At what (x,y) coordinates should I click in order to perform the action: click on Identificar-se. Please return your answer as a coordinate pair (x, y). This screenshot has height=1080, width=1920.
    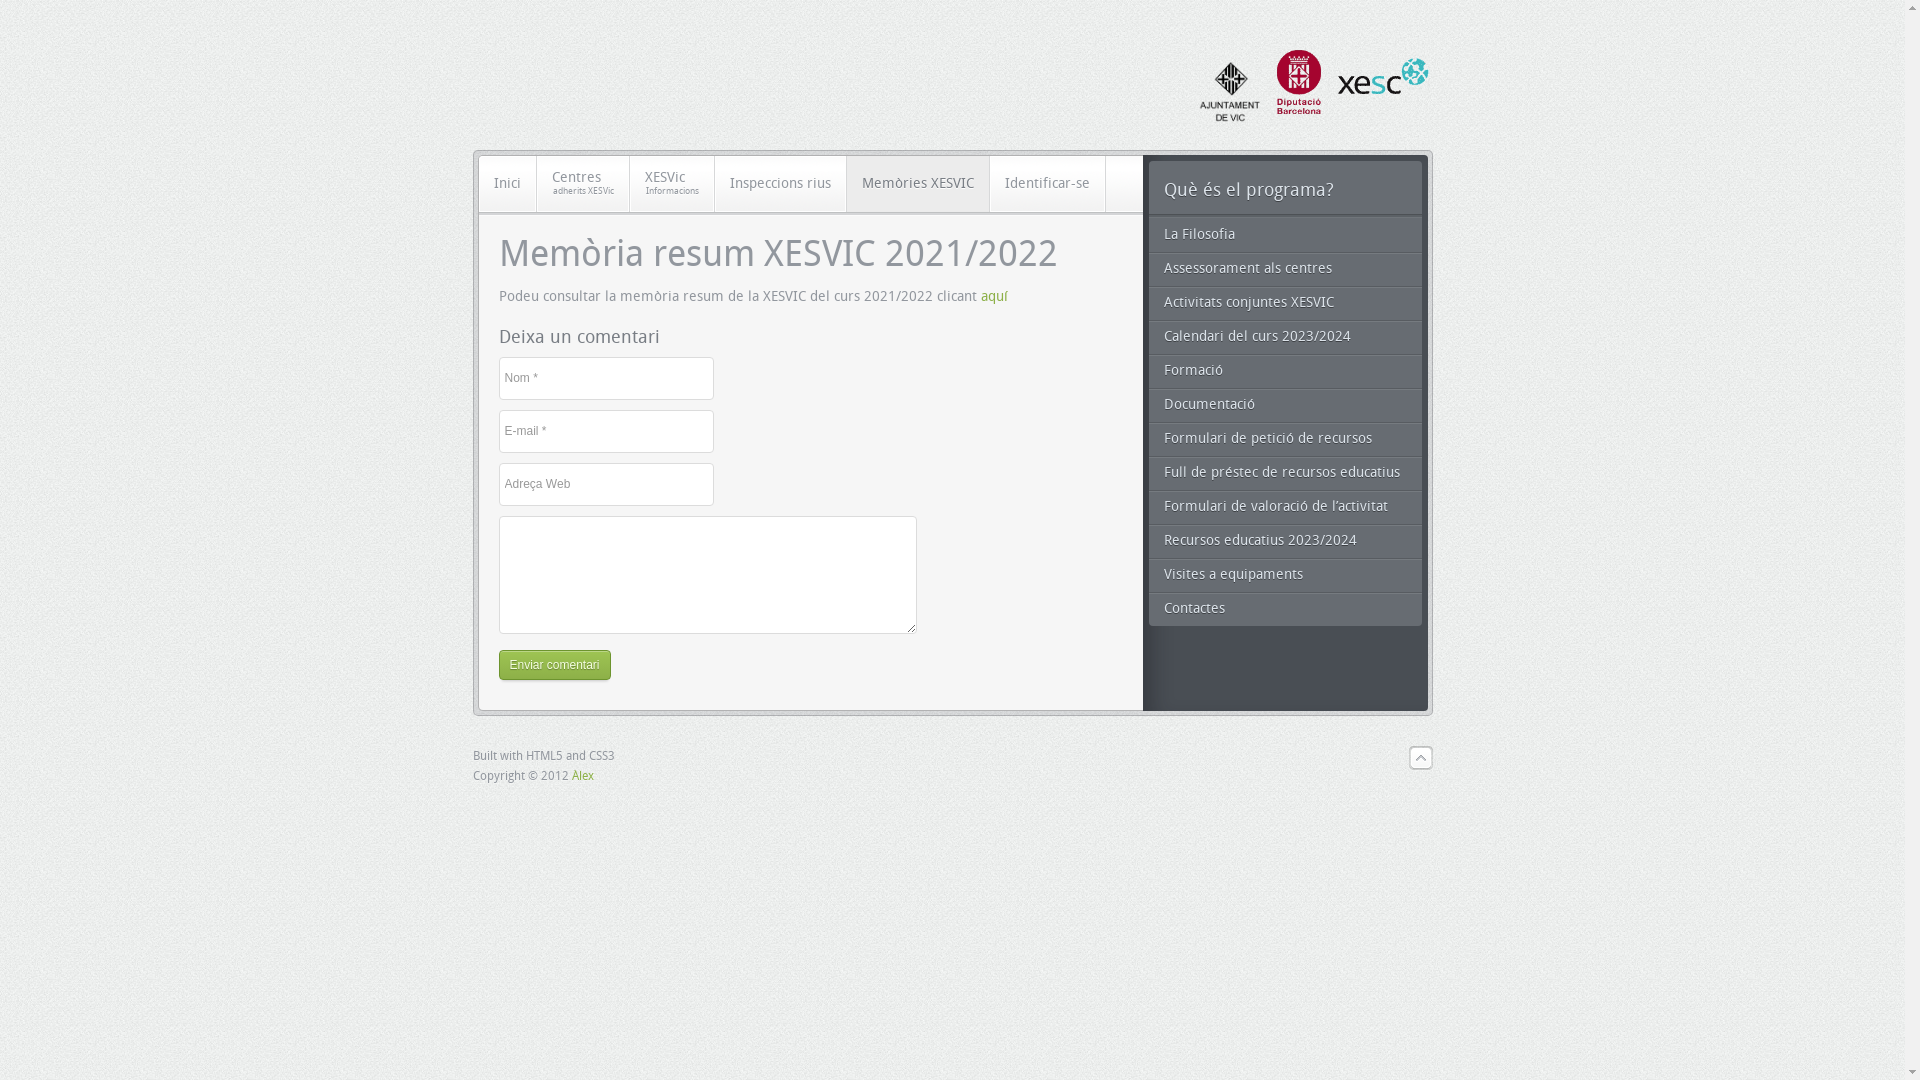
    Looking at the image, I should click on (1048, 184).